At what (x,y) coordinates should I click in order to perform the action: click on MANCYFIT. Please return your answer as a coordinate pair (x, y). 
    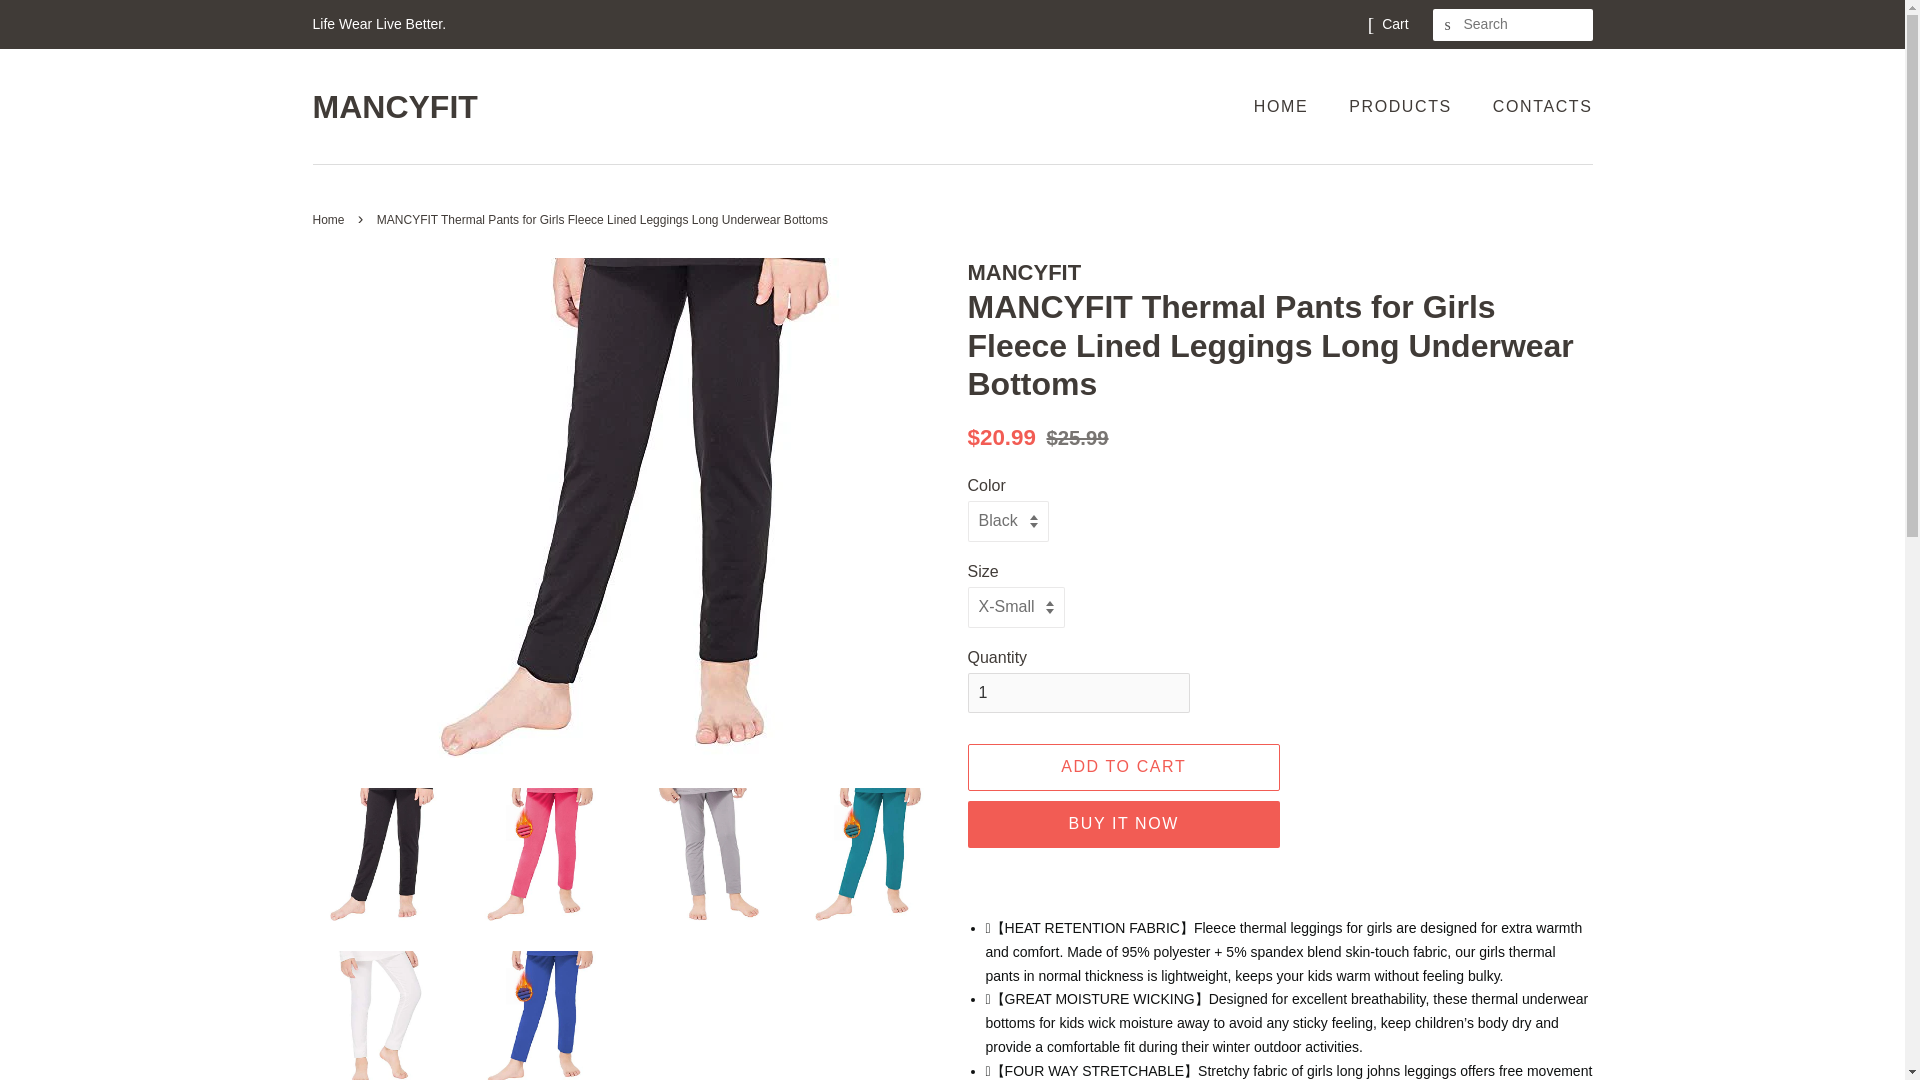
    Looking at the image, I should click on (394, 106).